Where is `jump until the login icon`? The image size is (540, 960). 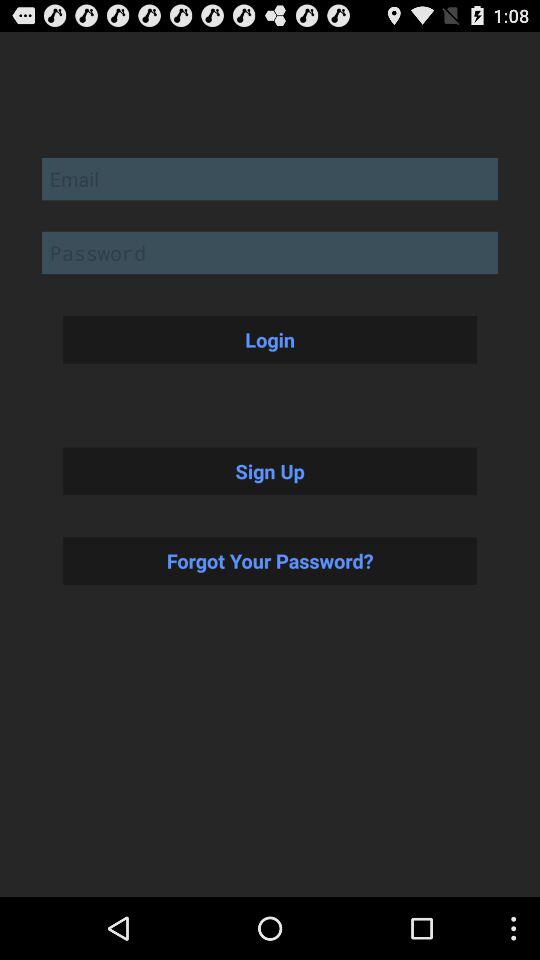 jump until the login icon is located at coordinates (270, 339).